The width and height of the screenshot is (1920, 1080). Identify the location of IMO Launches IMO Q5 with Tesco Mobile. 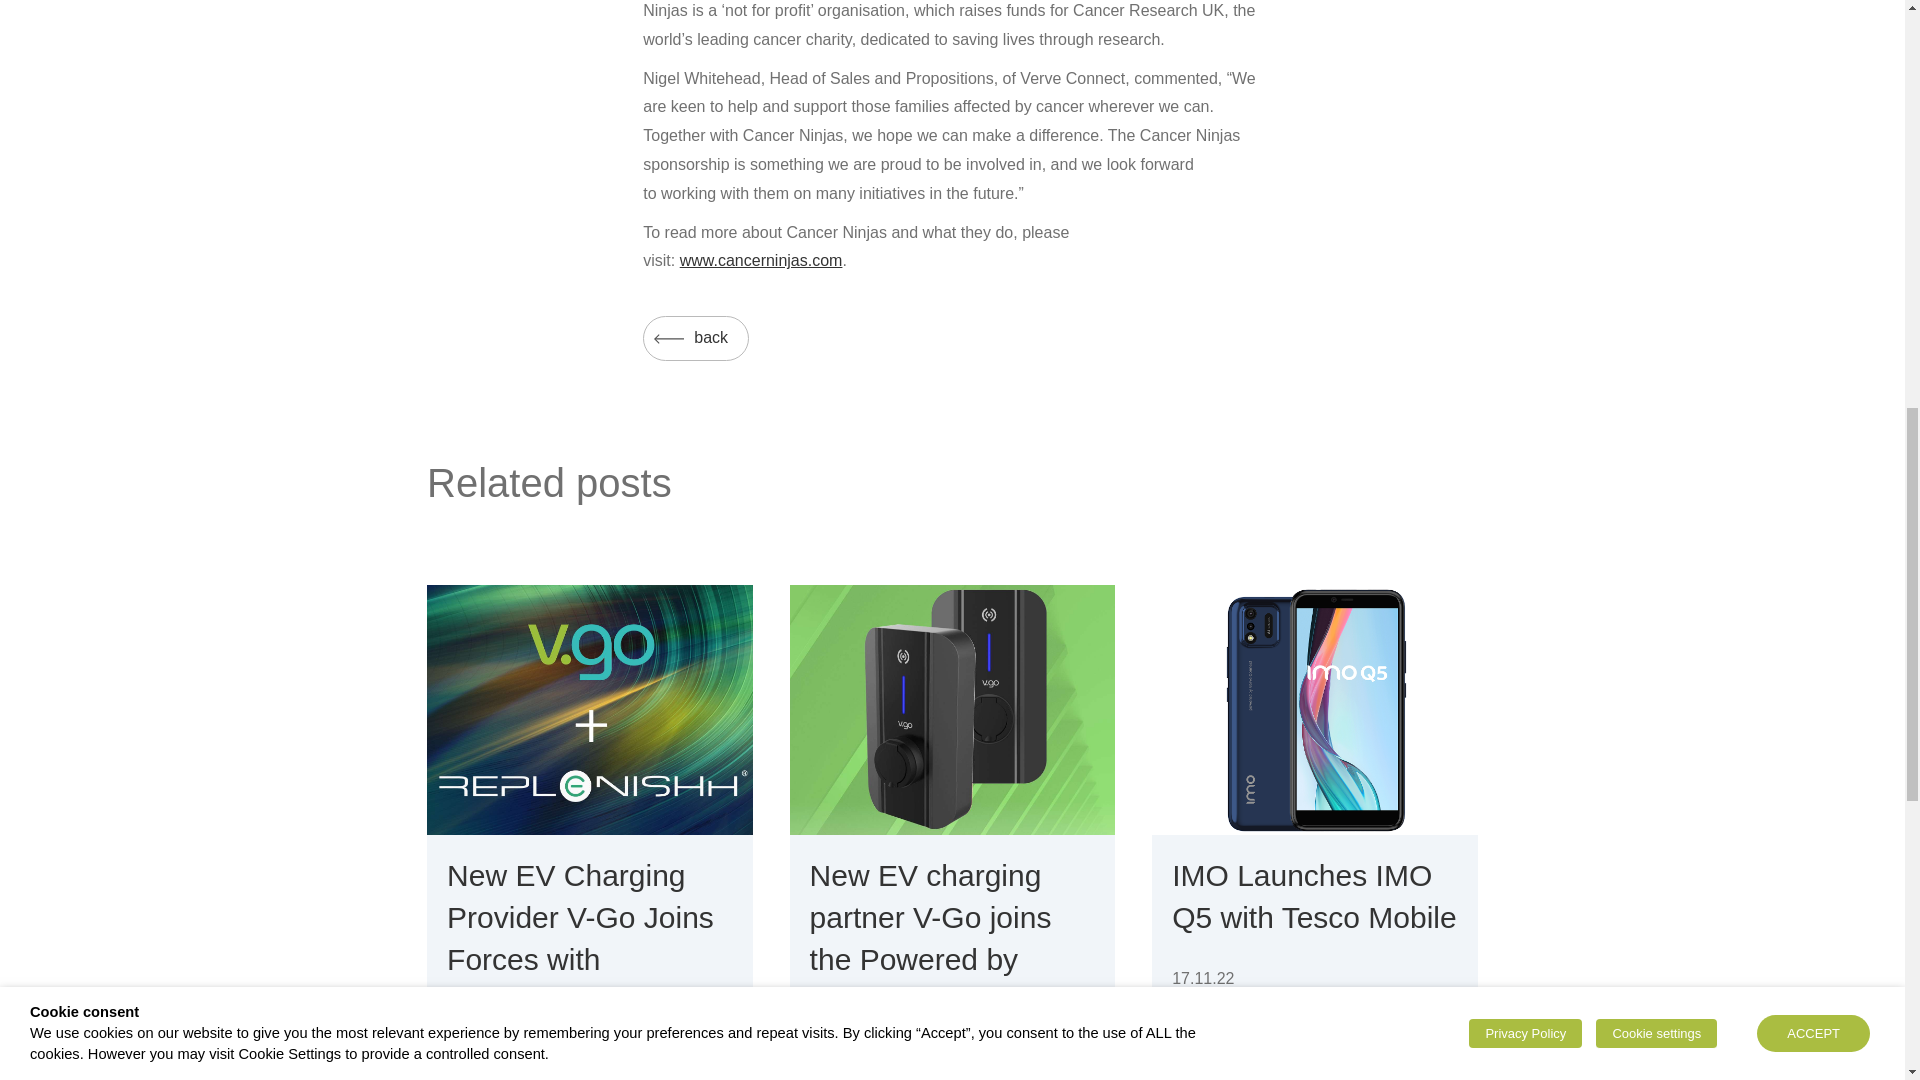
(1314, 896).